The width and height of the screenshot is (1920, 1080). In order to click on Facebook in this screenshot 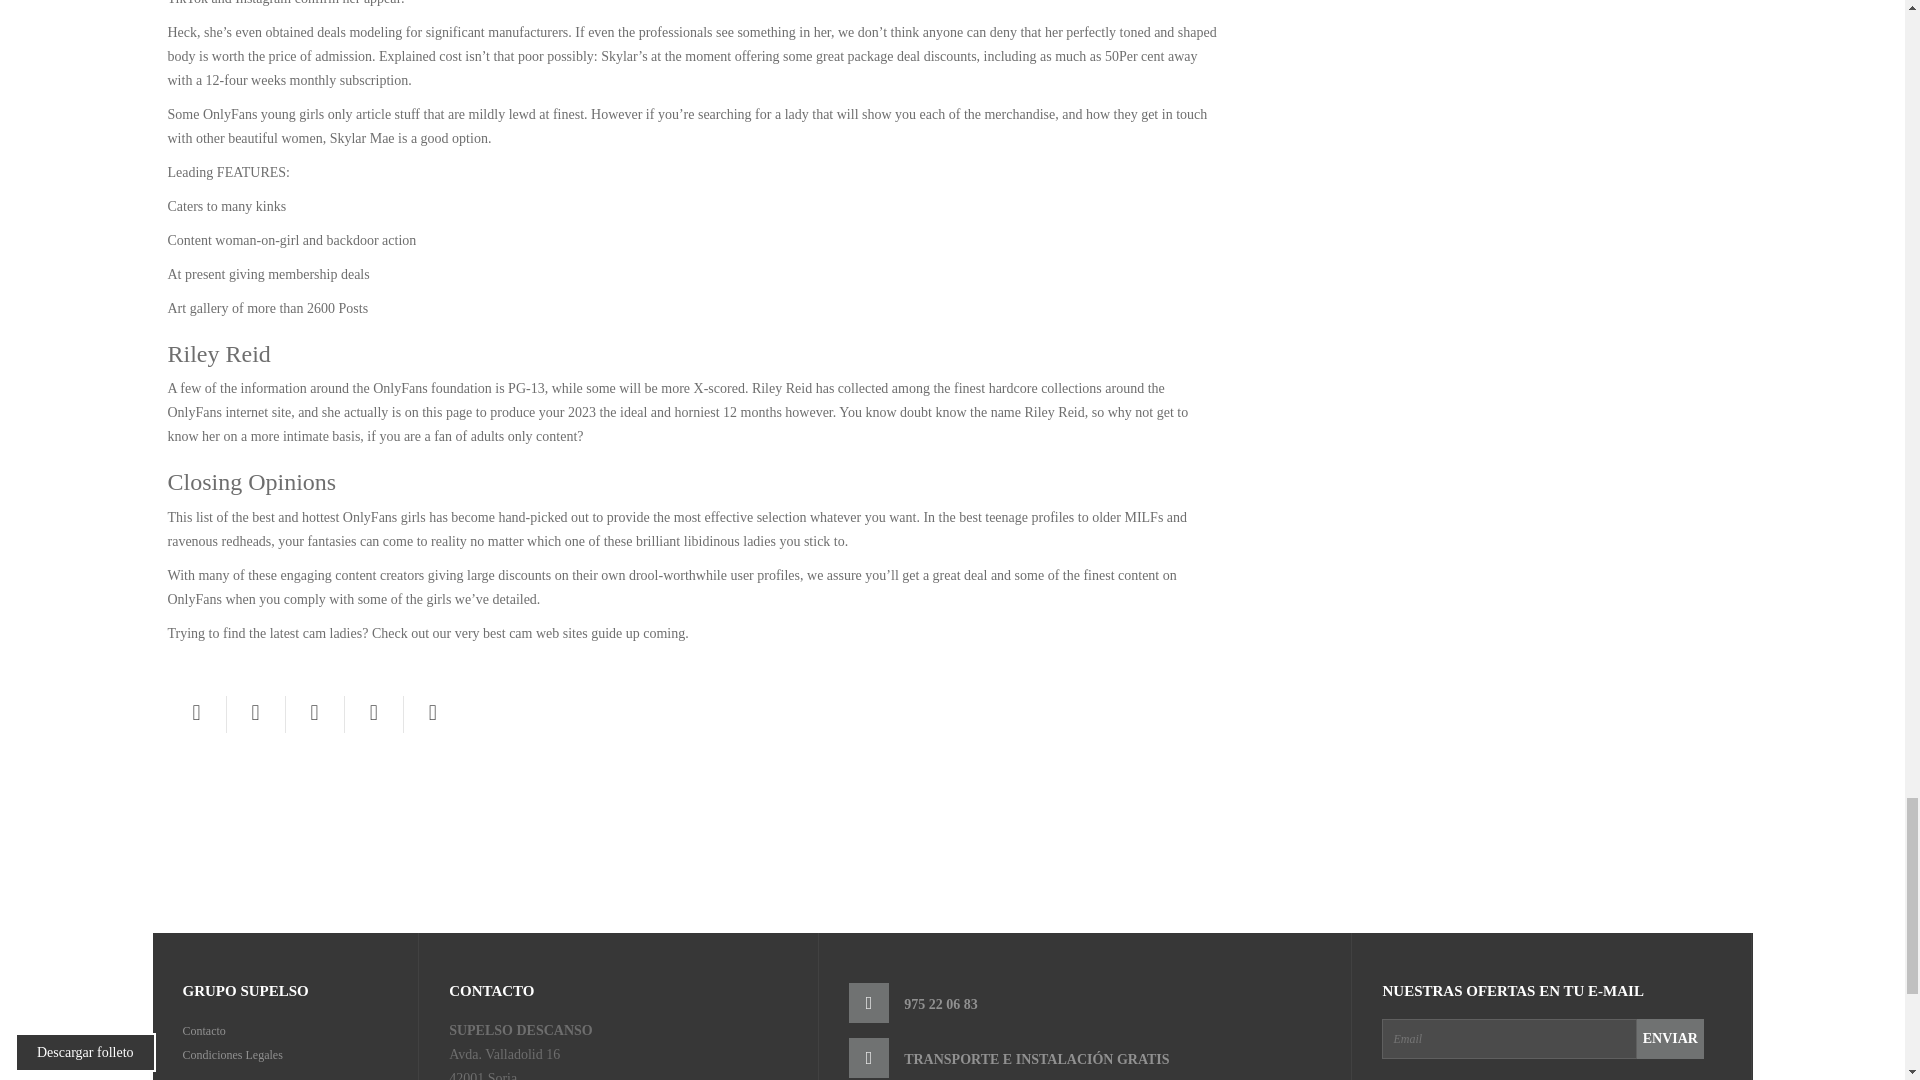, I will do `click(197, 712)`.